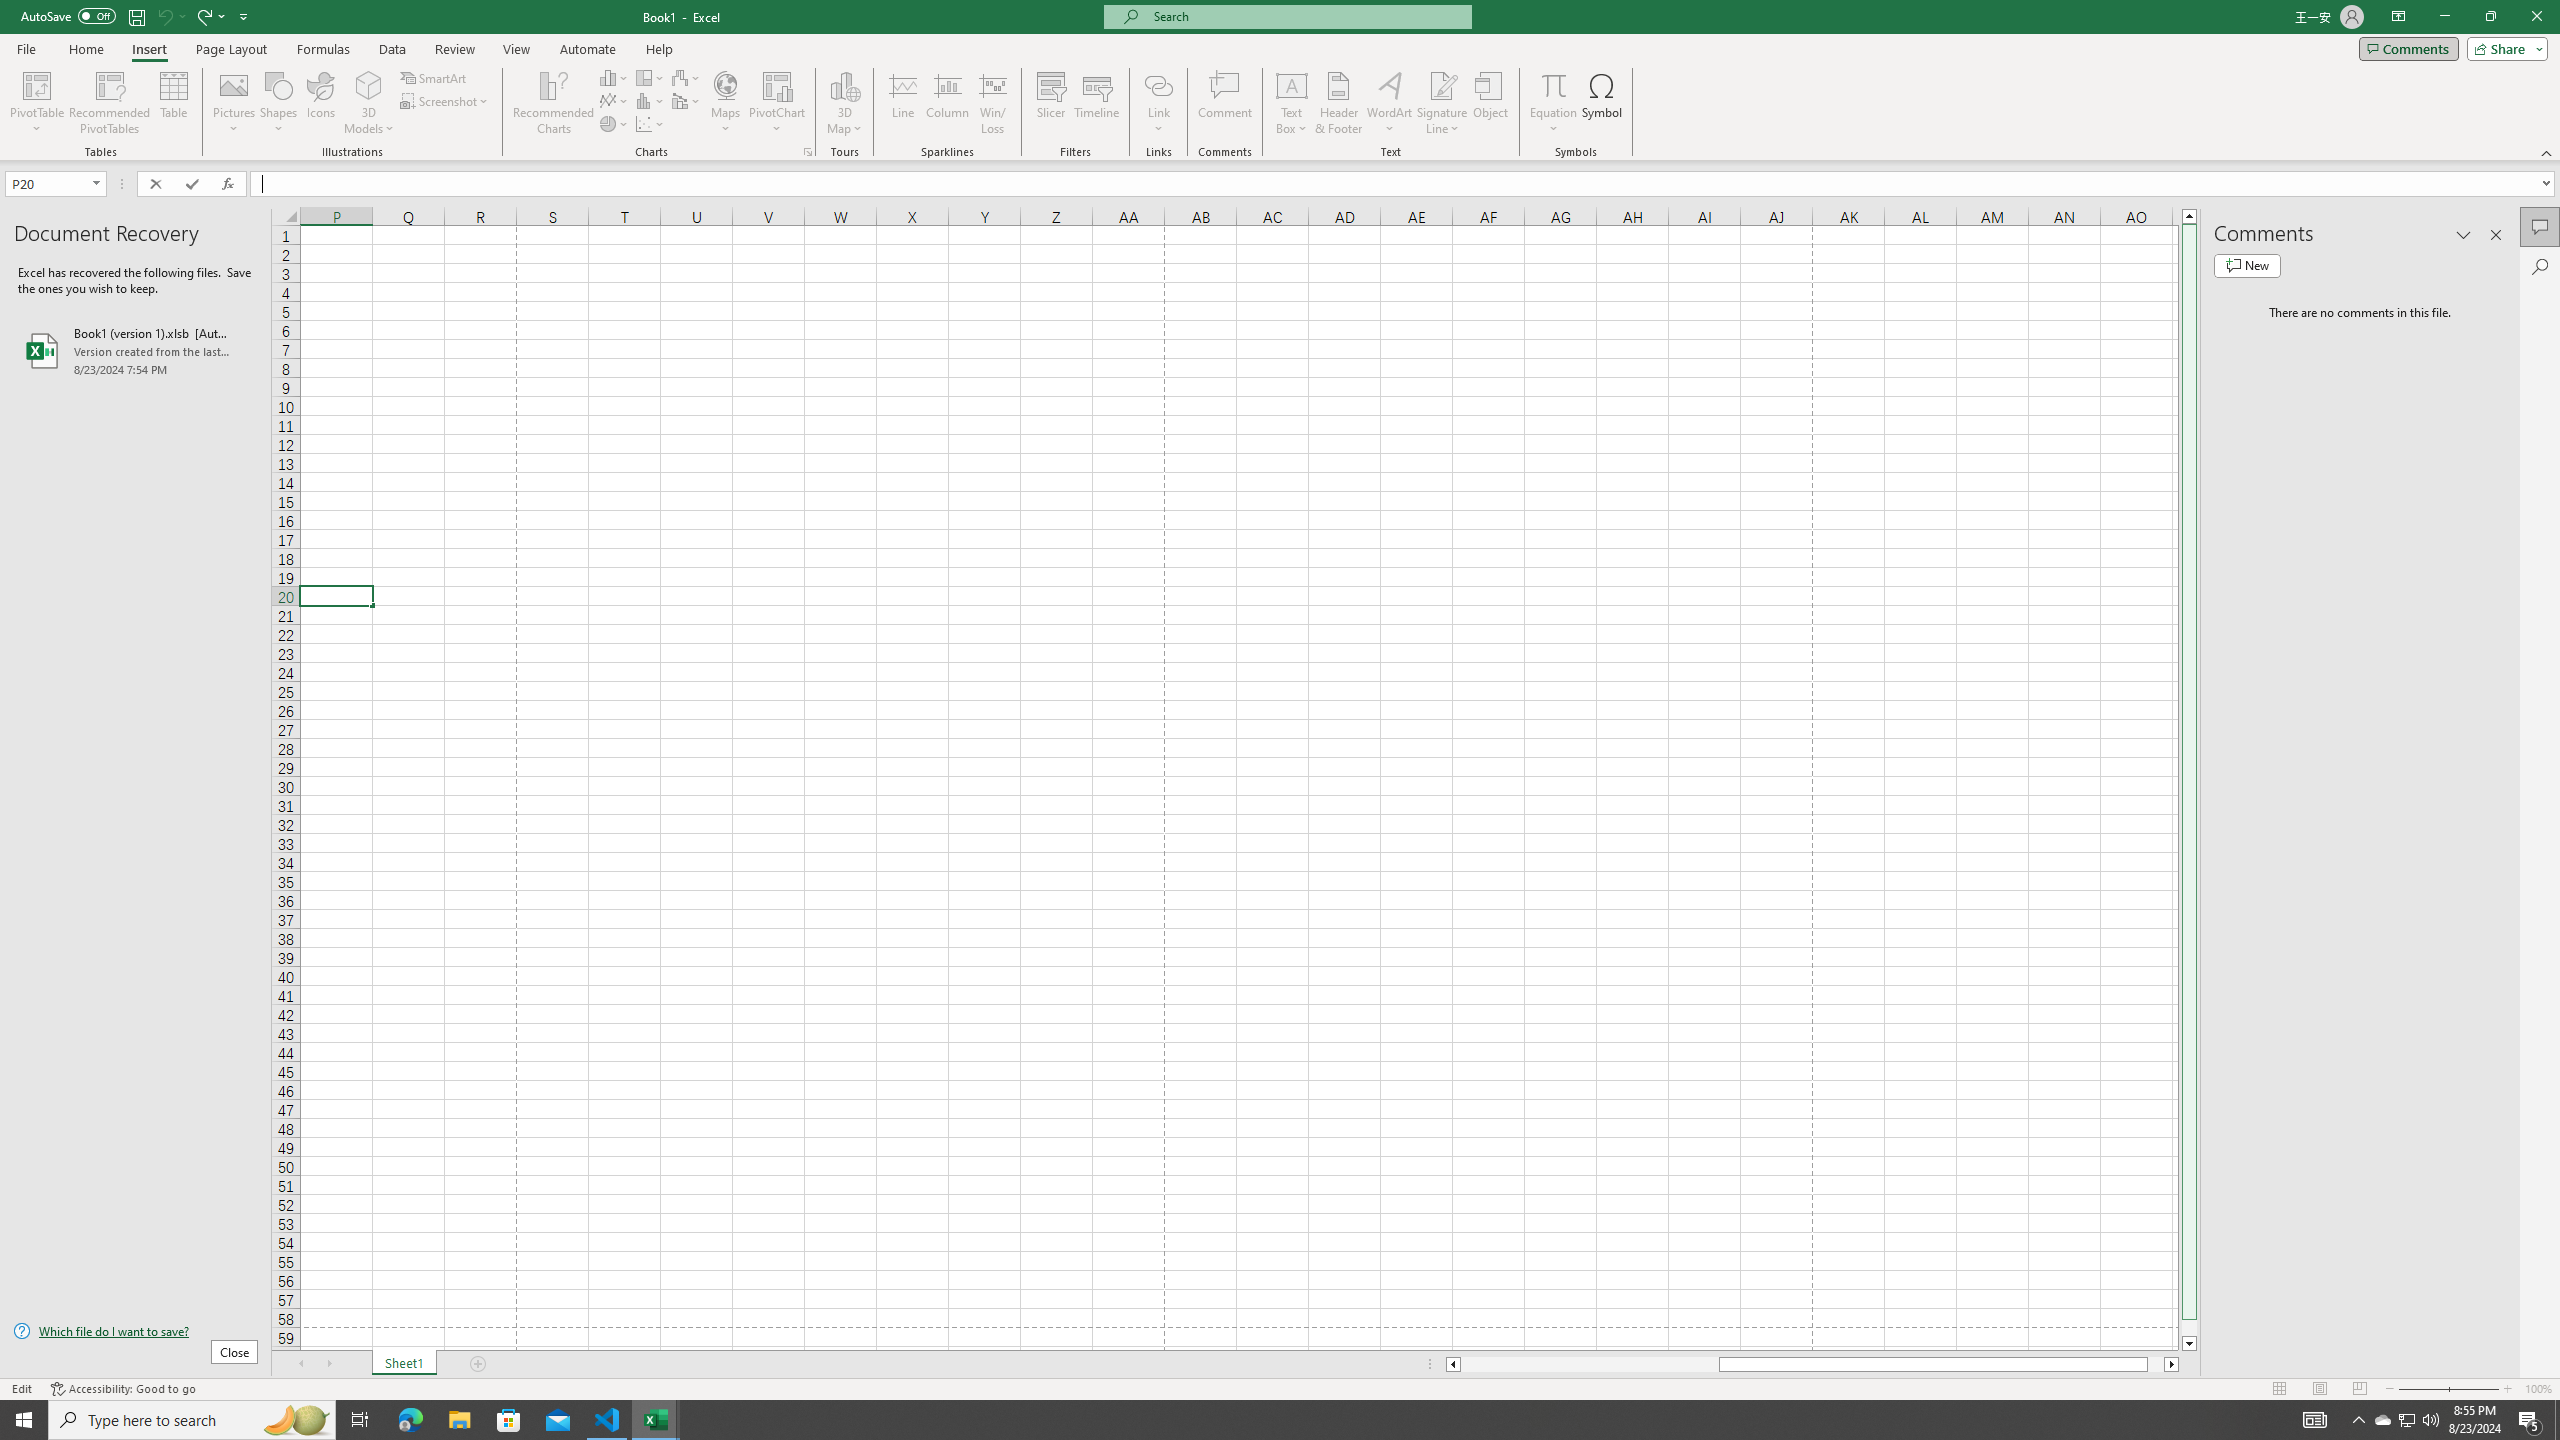 This screenshot has width=2560, height=1440. I want to click on Insert Line or Area Chart, so click(614, 100).